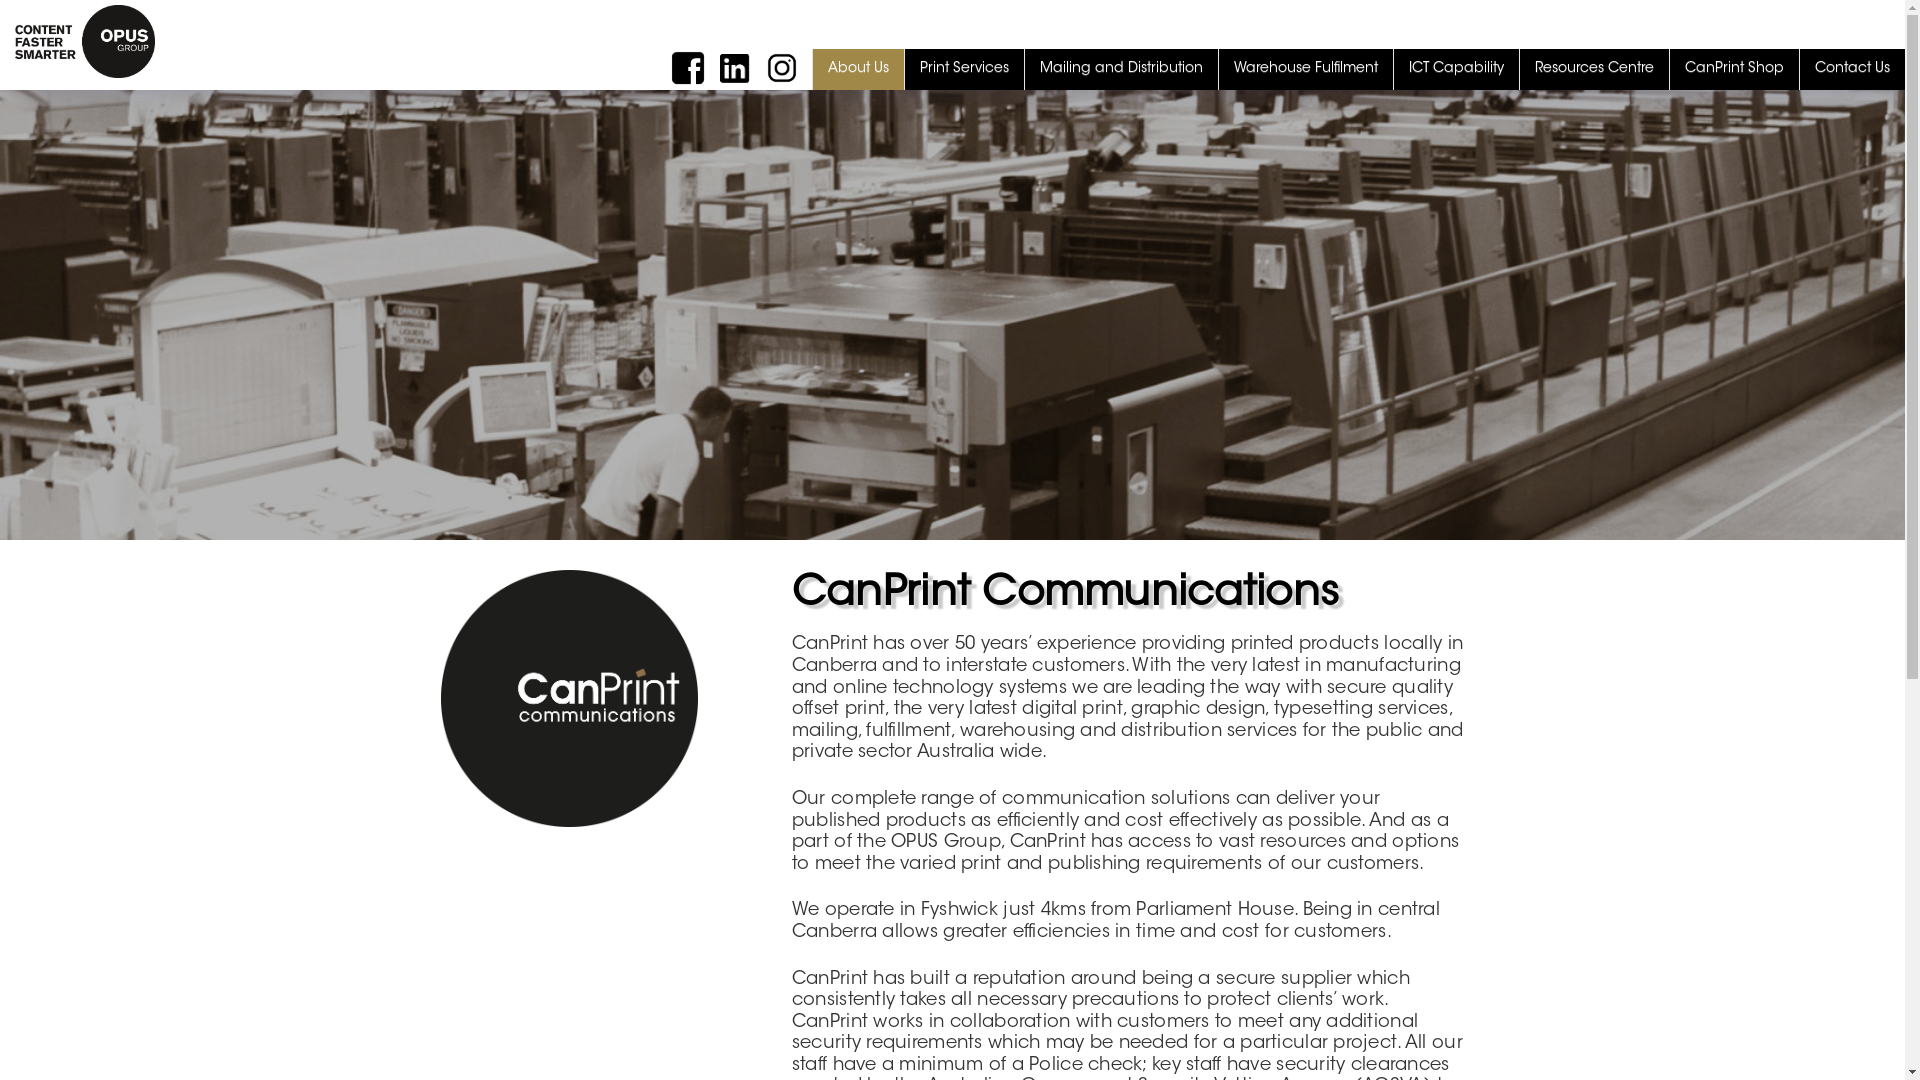 The width and height of the screenshot is (1920, 1080). I want to click on Warehouse Fulfilment, so click(1306, 69).